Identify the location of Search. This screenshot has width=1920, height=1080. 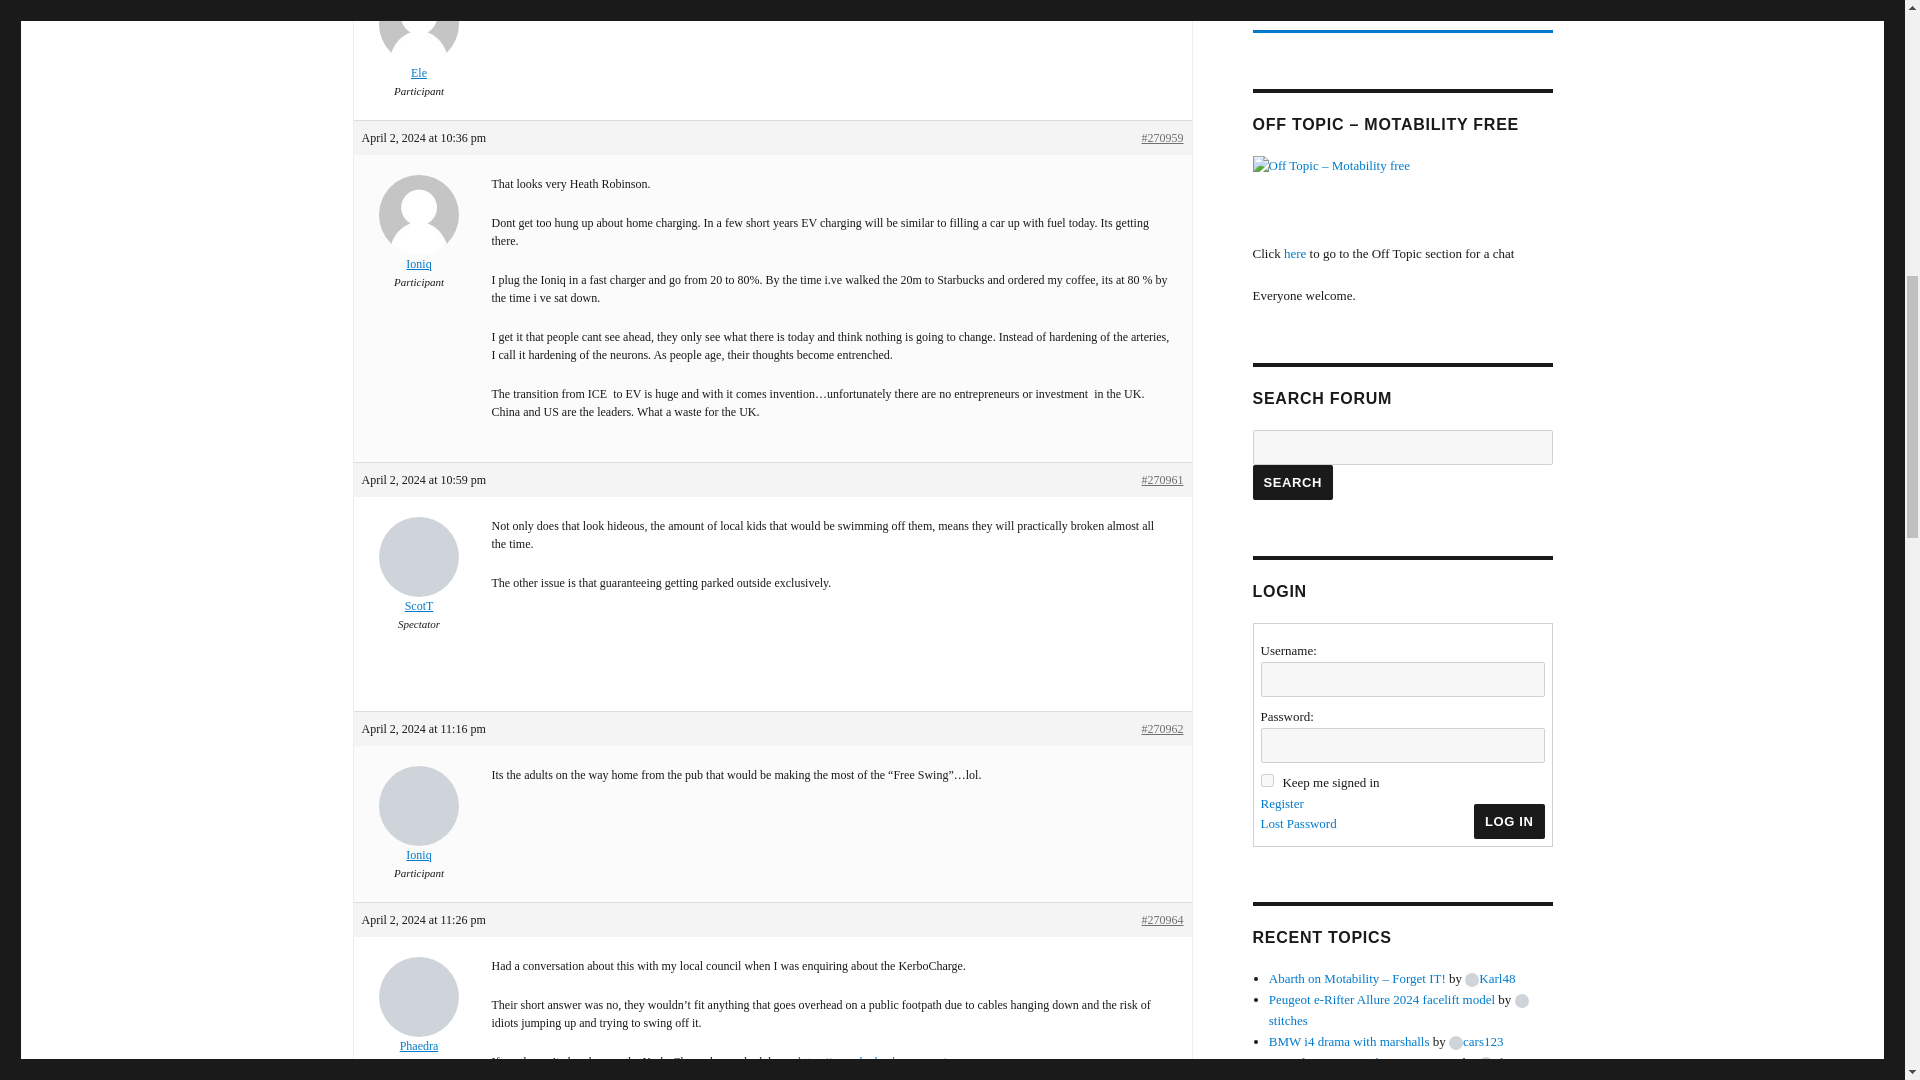
(1292, 482).